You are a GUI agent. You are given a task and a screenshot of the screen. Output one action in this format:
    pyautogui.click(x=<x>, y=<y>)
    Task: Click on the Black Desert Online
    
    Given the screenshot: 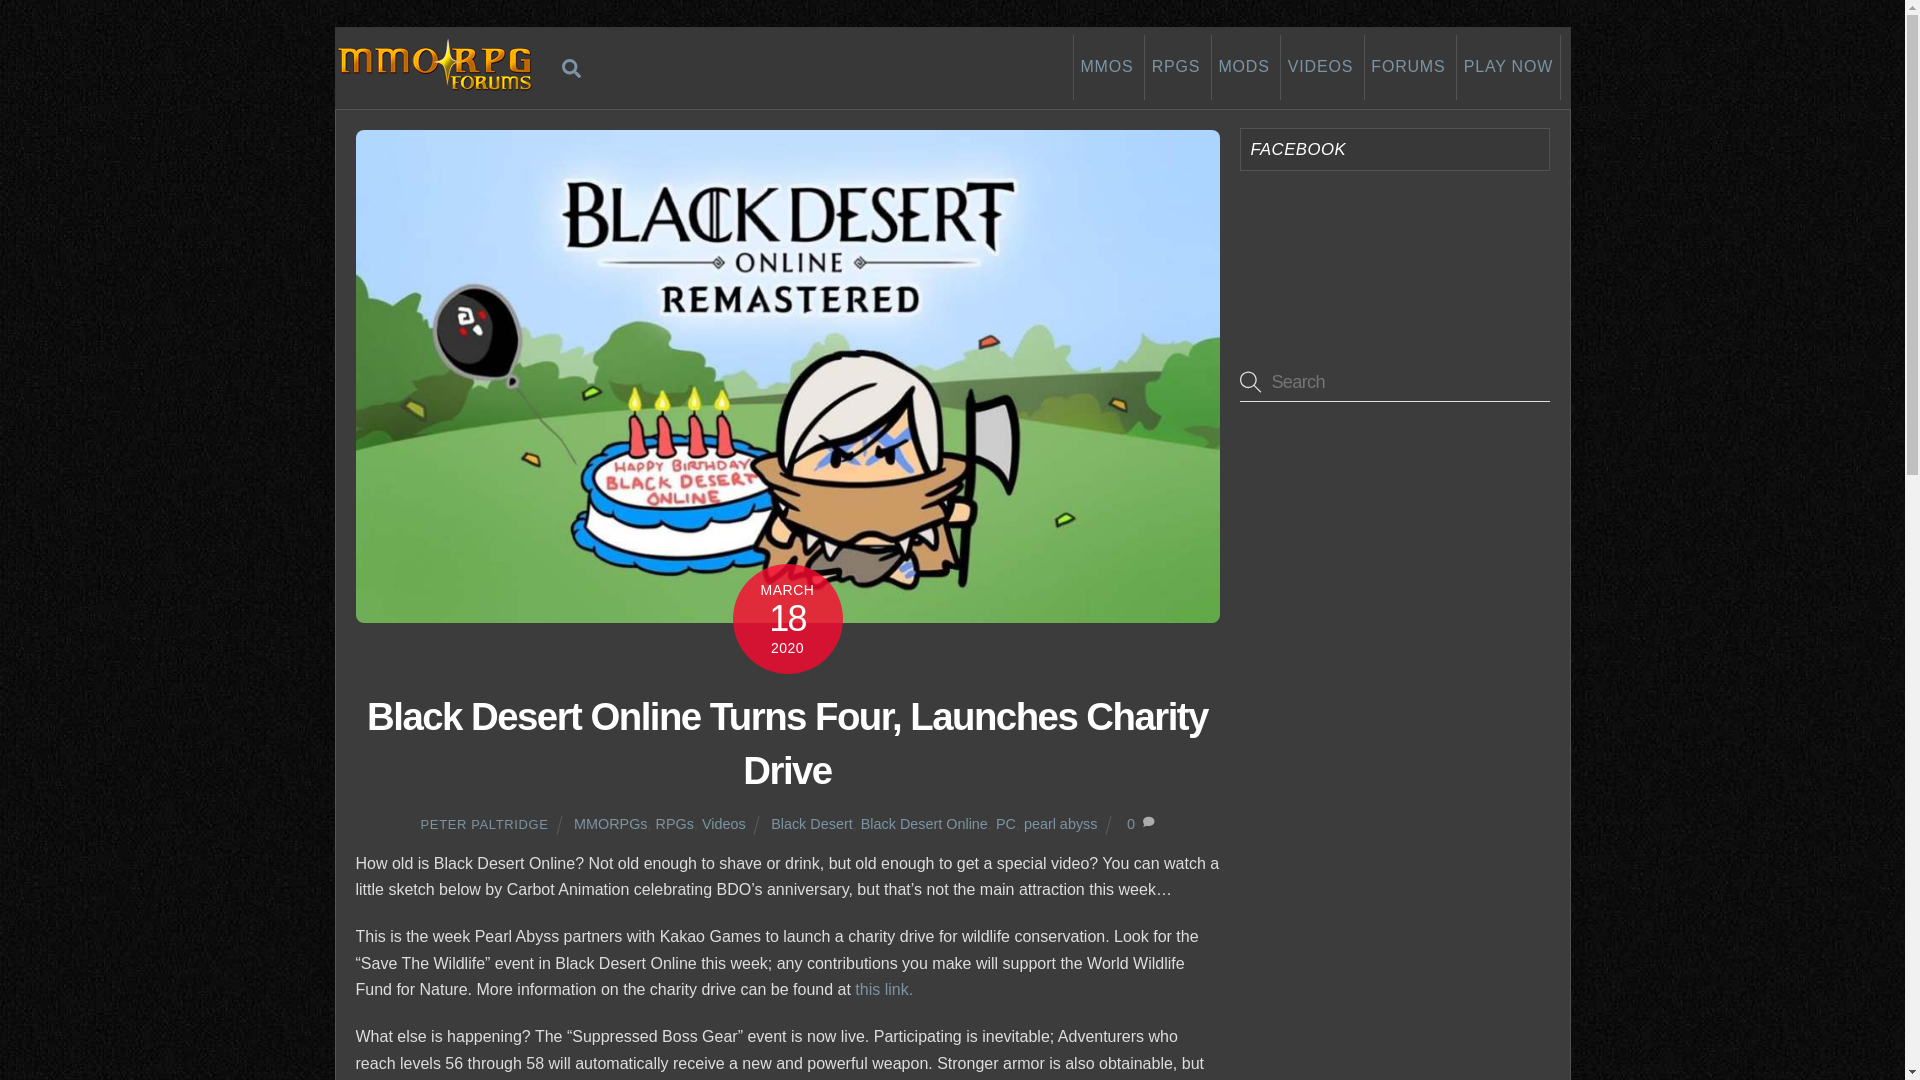 What is the action you would take?
    pyautogui.click(x=1060, y=824)
    